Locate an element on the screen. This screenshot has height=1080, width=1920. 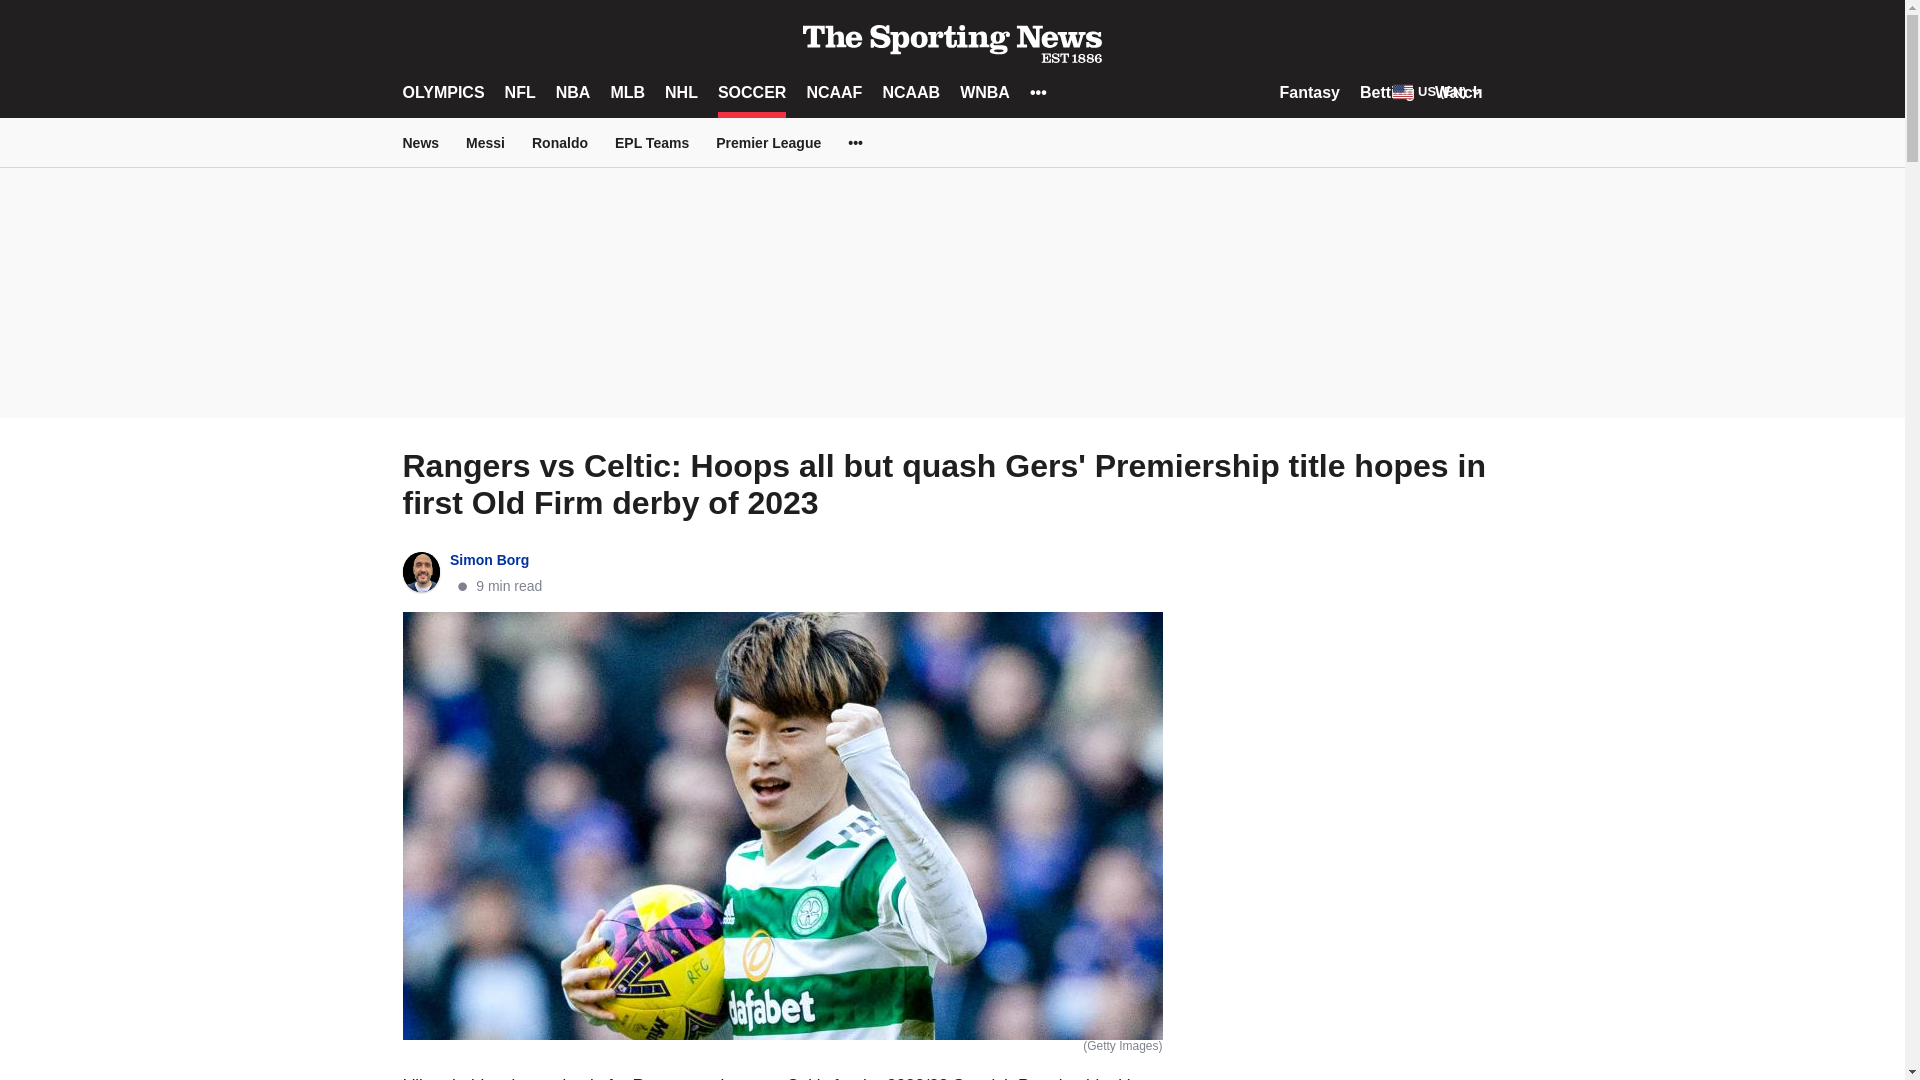
WNBA is located at coordinates (984, 92).